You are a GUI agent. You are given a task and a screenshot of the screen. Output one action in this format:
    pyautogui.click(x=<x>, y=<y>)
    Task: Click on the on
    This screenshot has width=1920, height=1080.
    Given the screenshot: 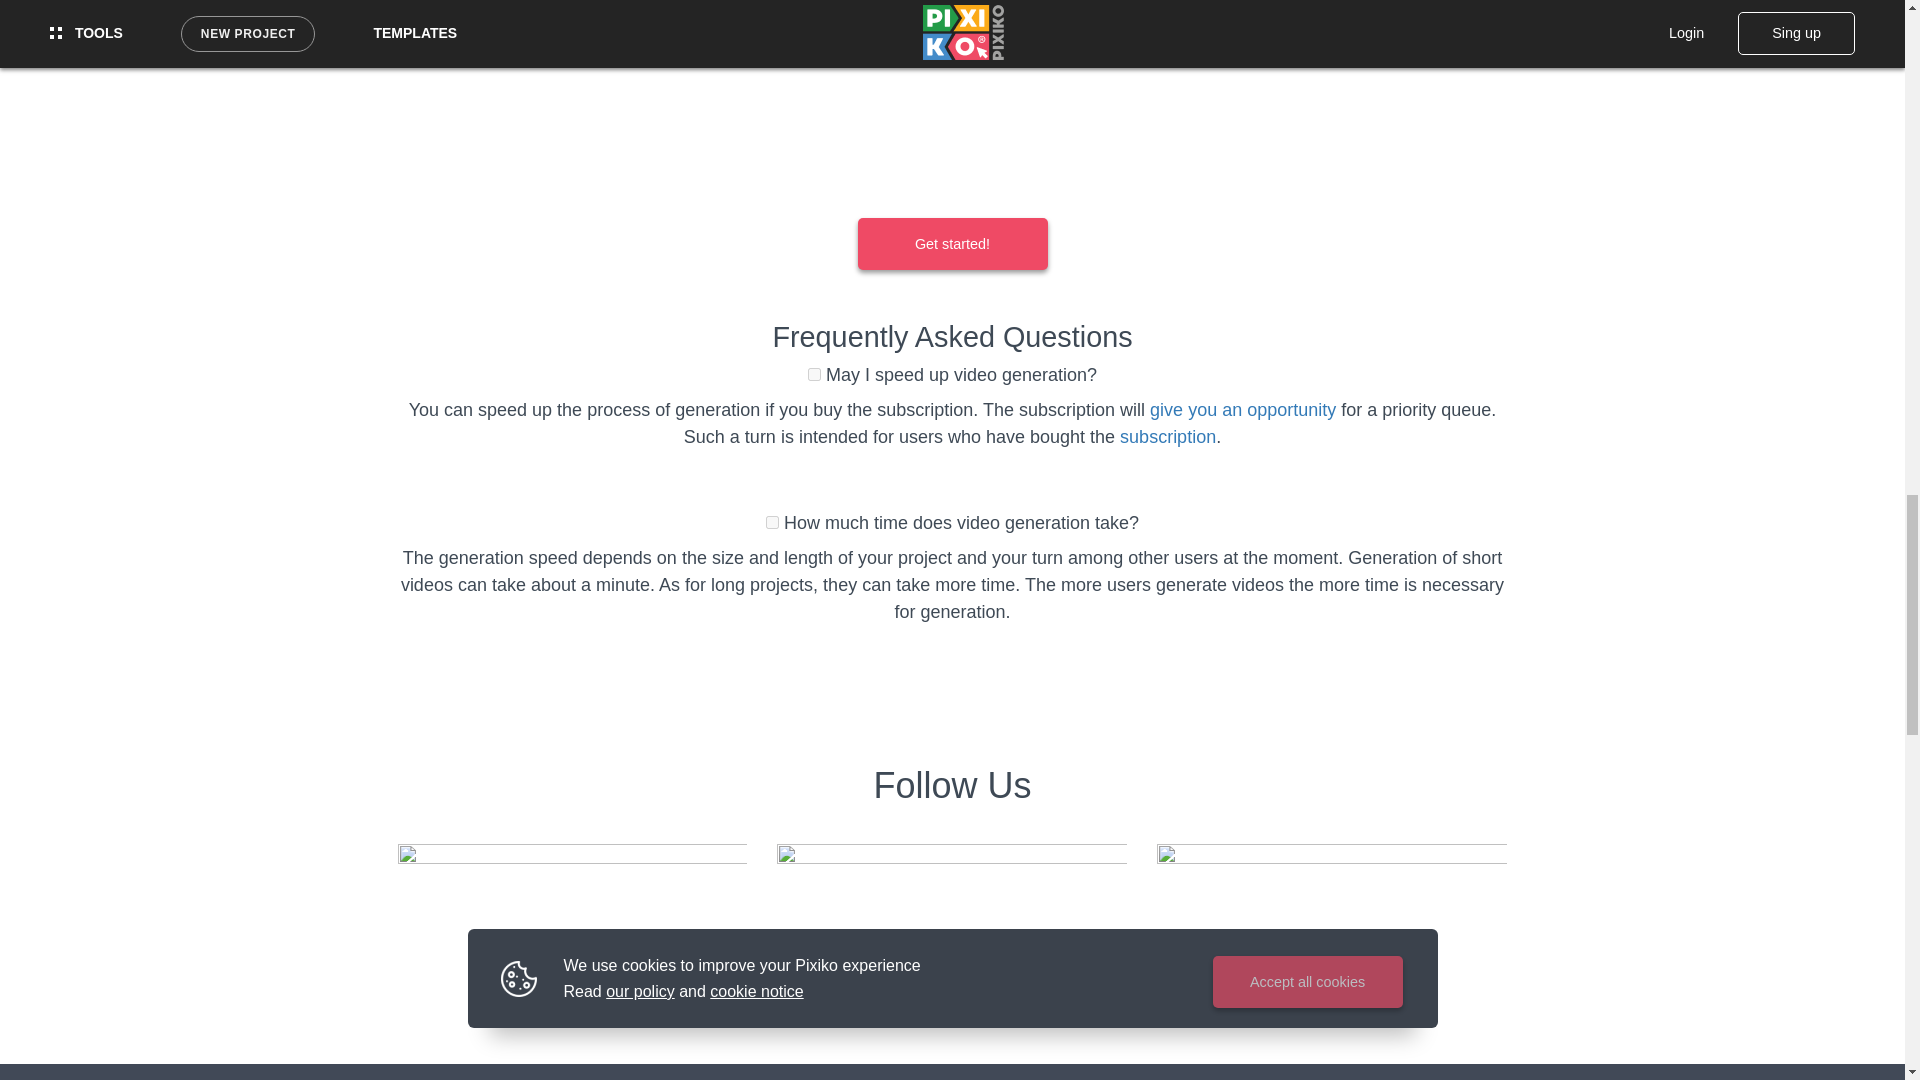 What is the action you would take?
    pyautogui.click(x=814, y=374)
    